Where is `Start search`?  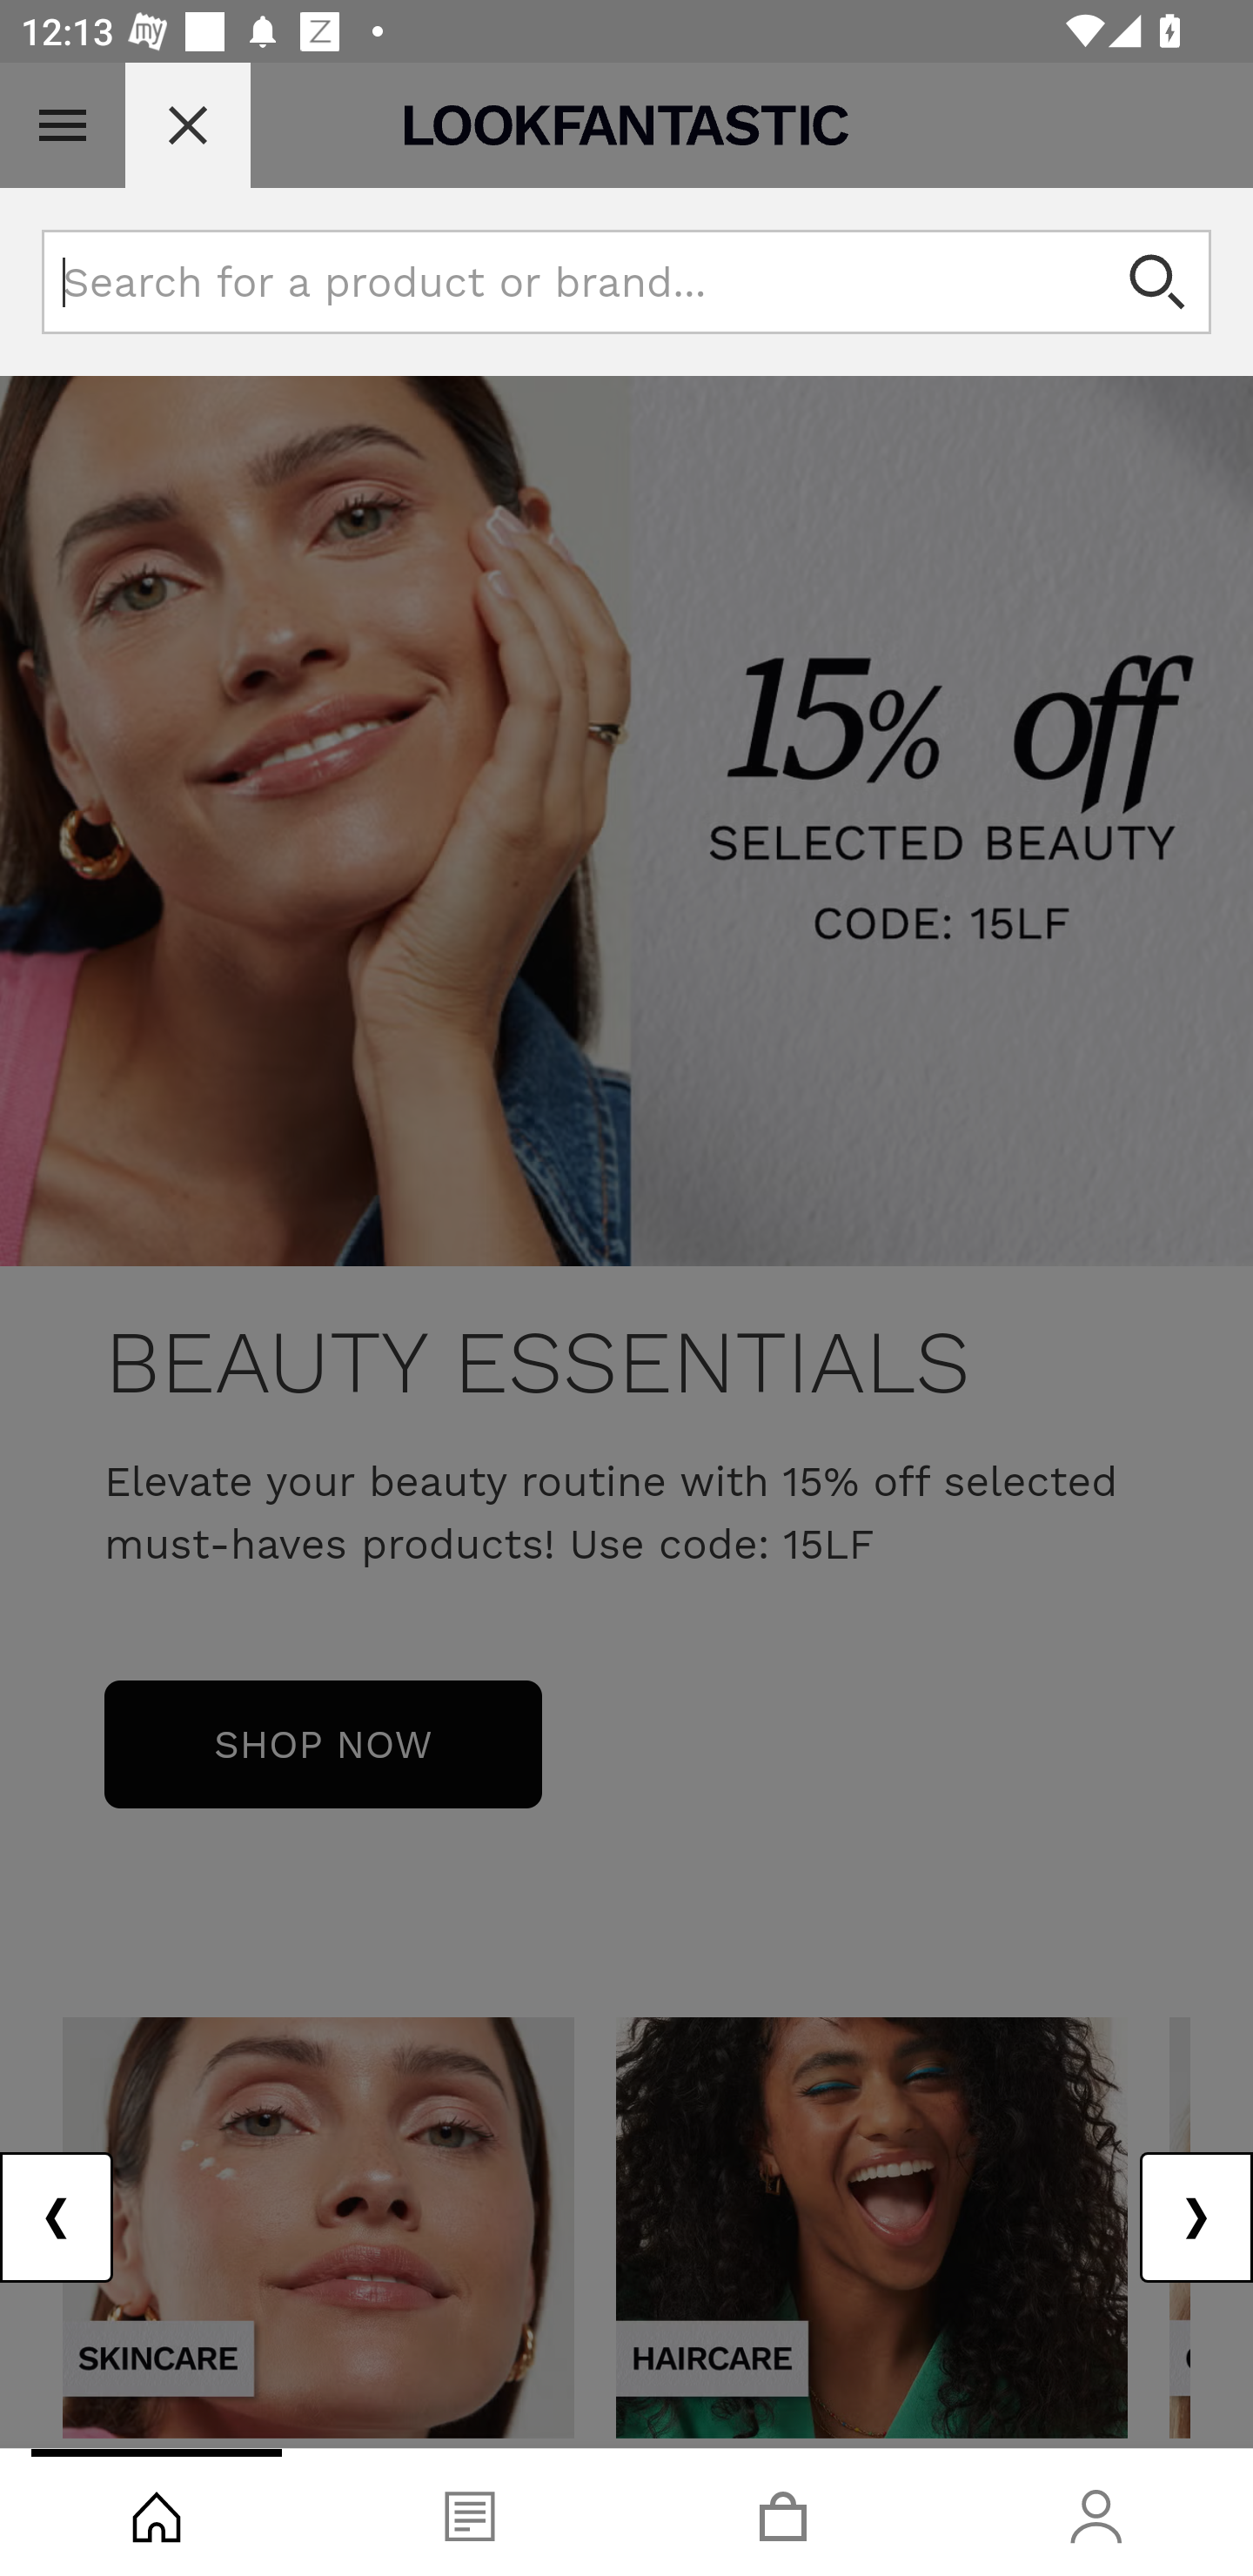 Start search is located at coordinates (1159, 282).